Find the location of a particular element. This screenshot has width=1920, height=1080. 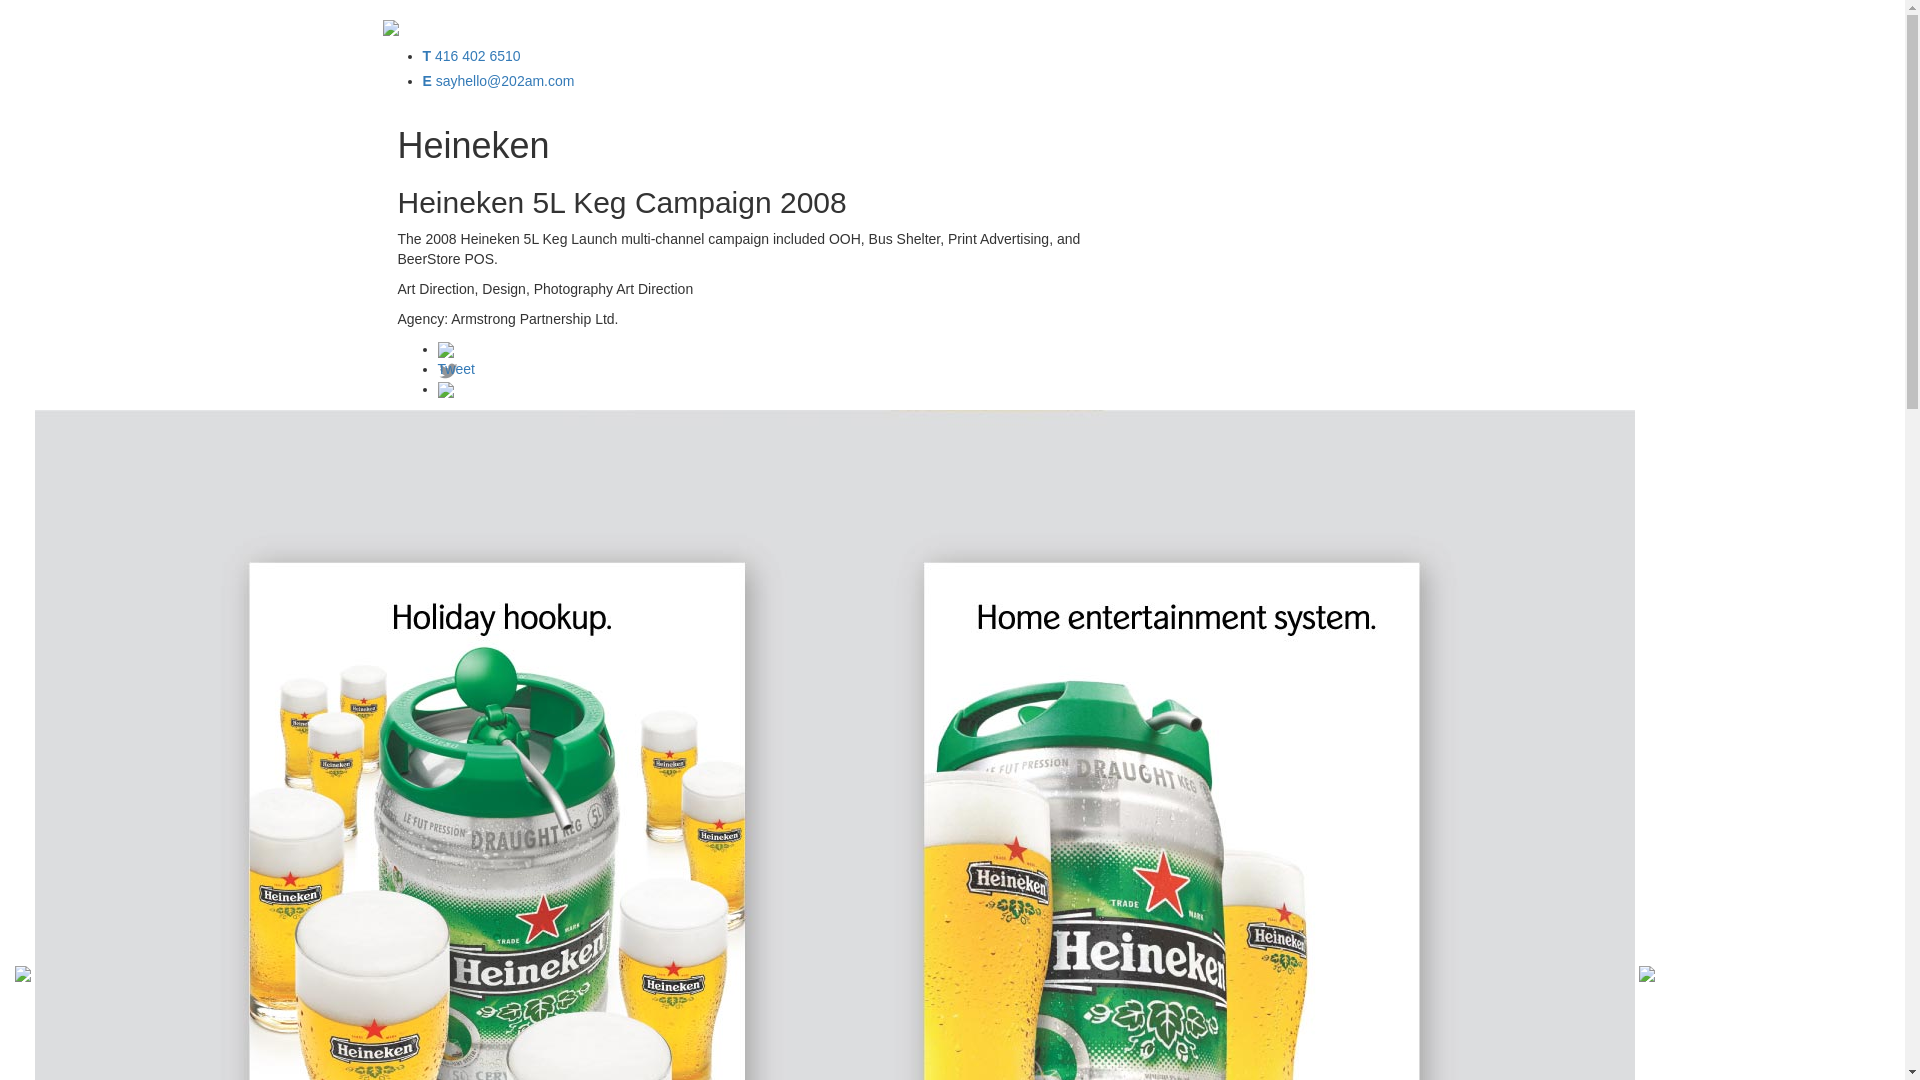

T 416 402 6510 is located at coordinates (471, 56).